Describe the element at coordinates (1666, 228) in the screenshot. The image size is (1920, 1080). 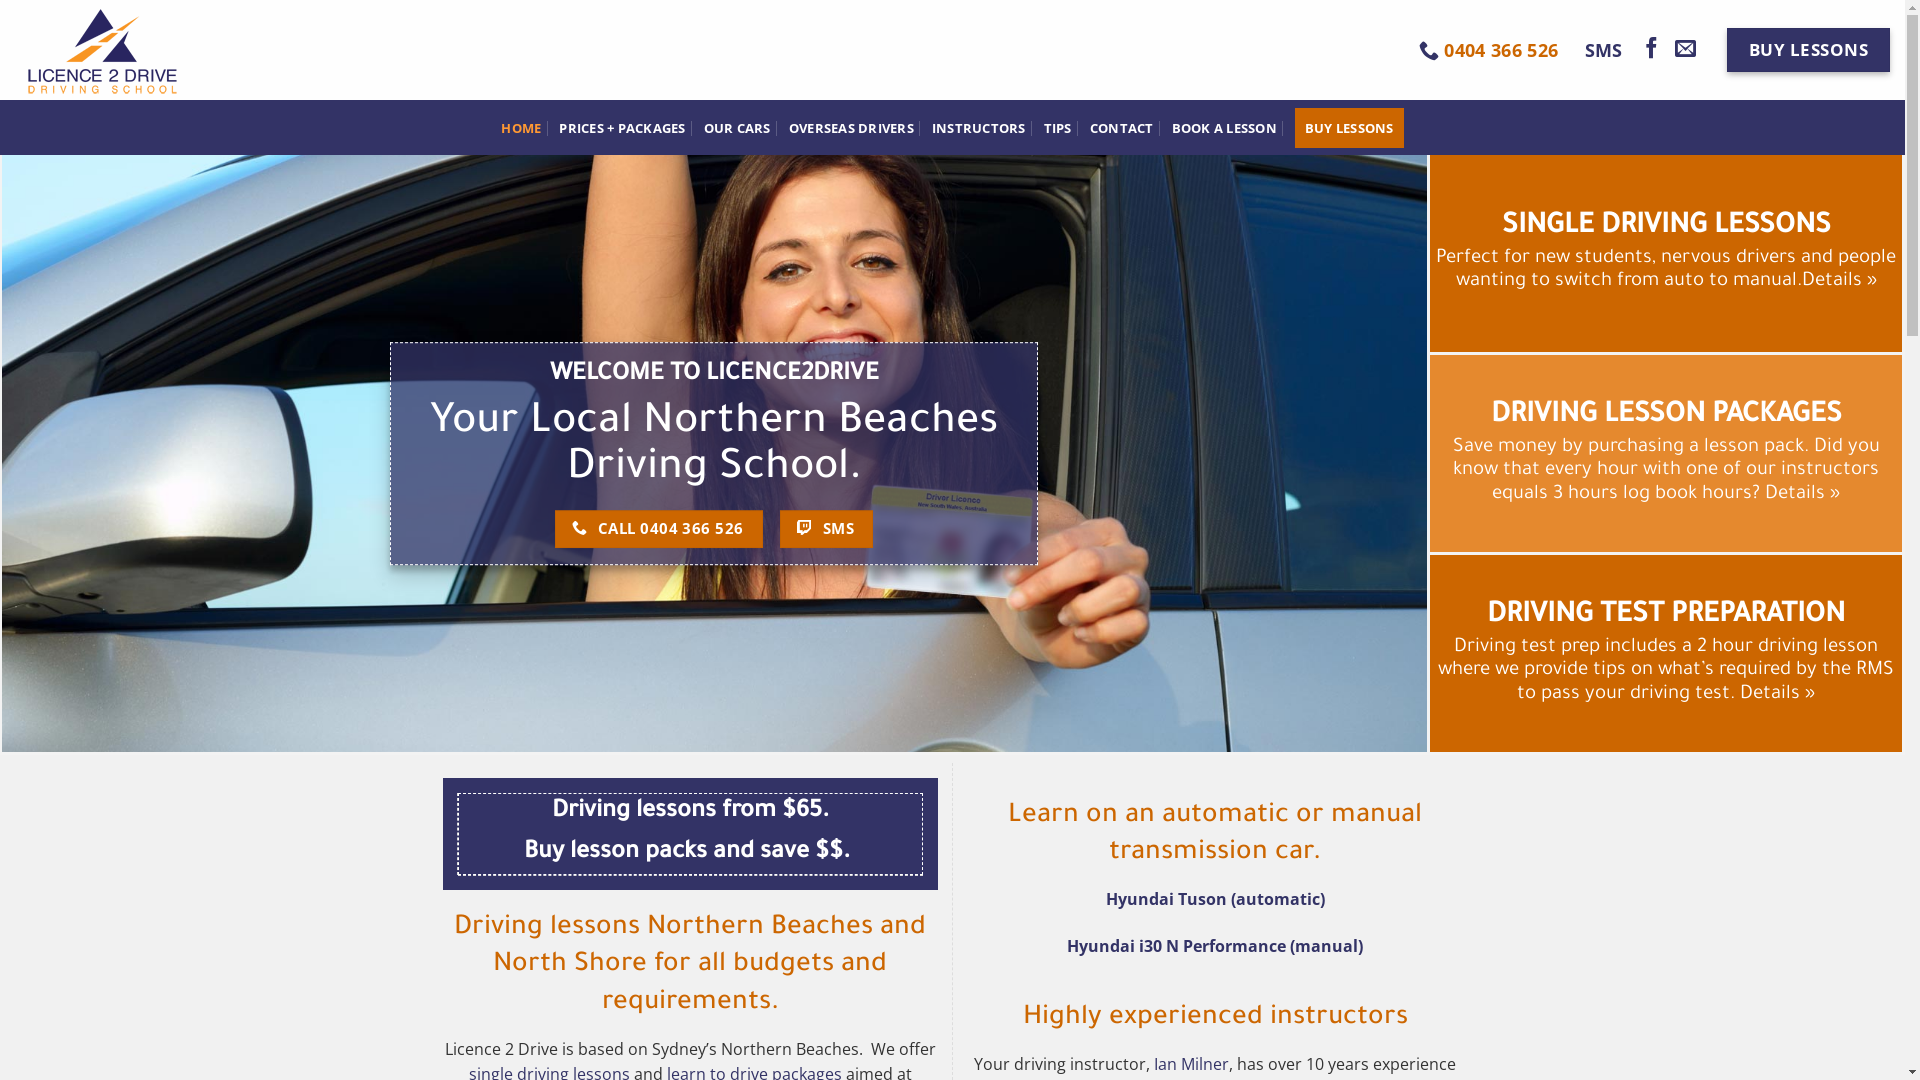
I see `SINGLE DRIVING LESSONS` at that location.